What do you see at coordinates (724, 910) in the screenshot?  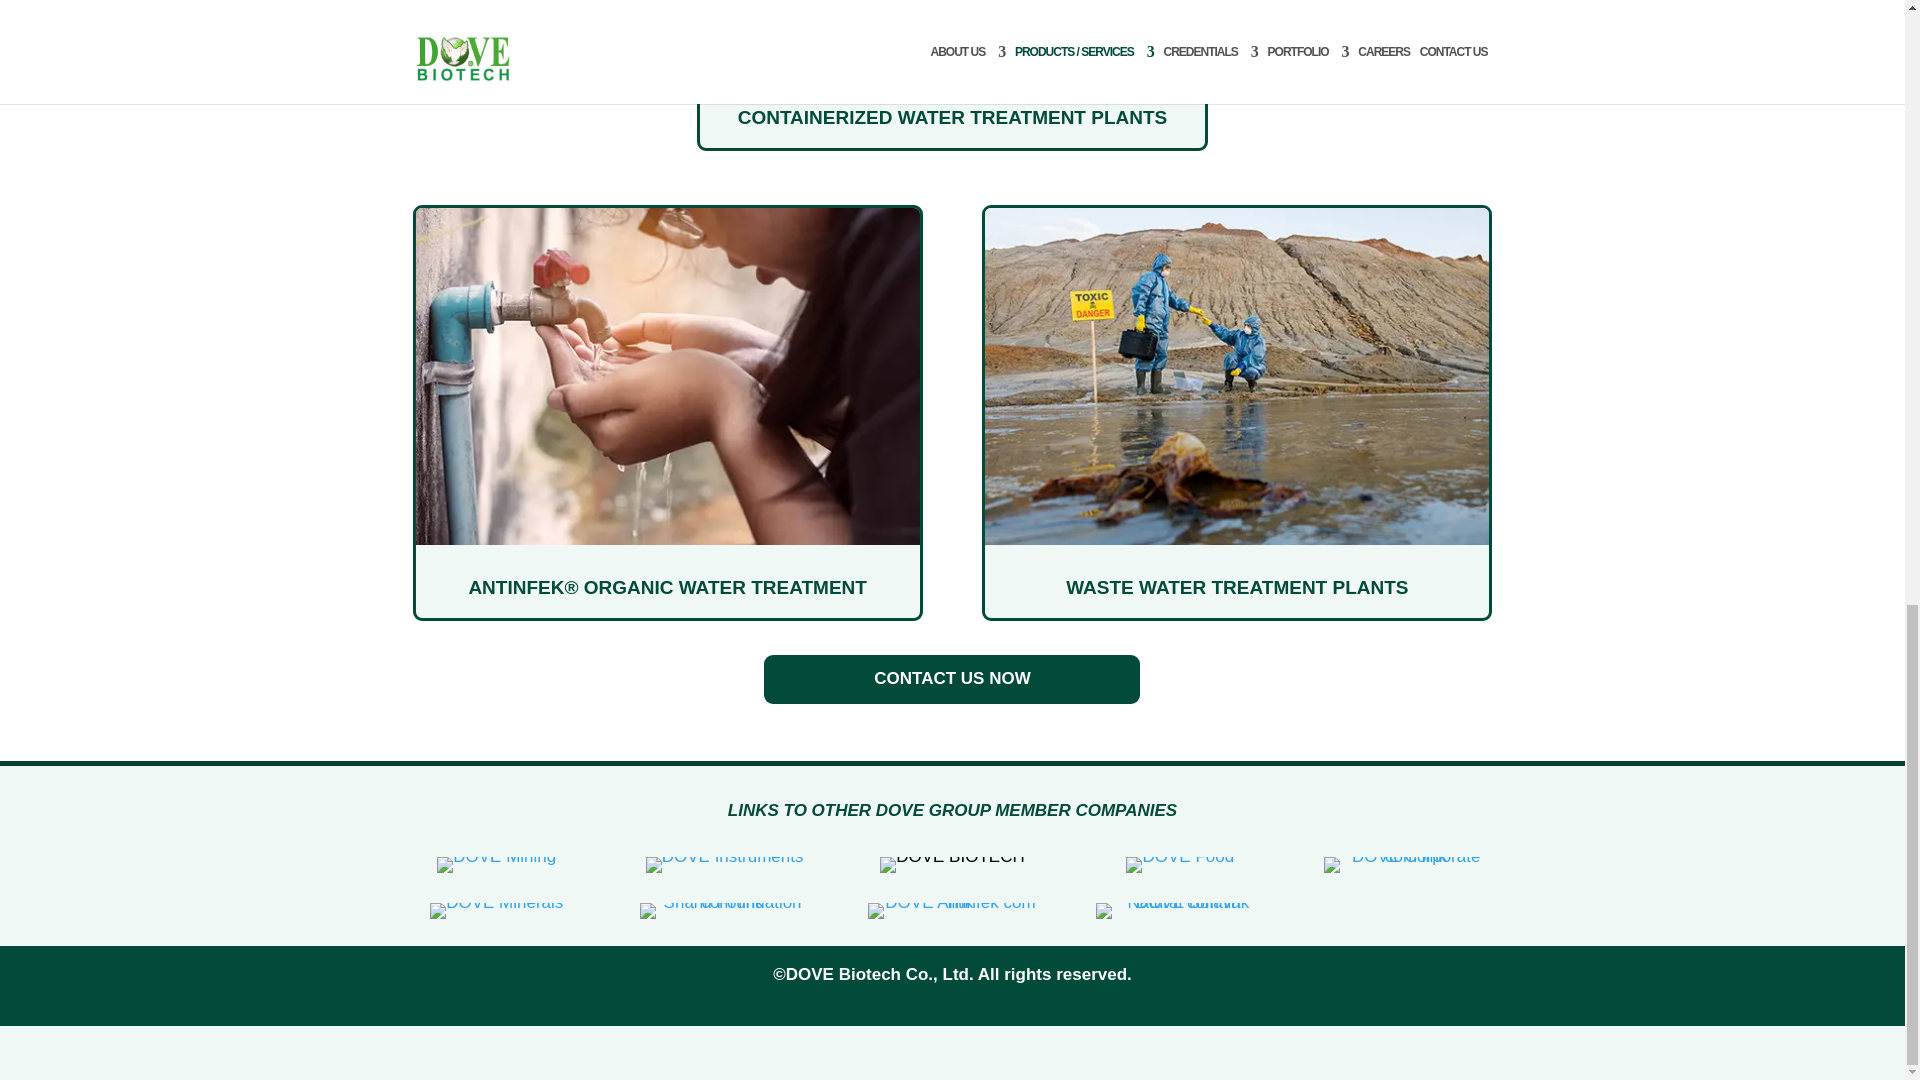 I see `SFNew R-Dove-Group` at bounding box center [724, 910].